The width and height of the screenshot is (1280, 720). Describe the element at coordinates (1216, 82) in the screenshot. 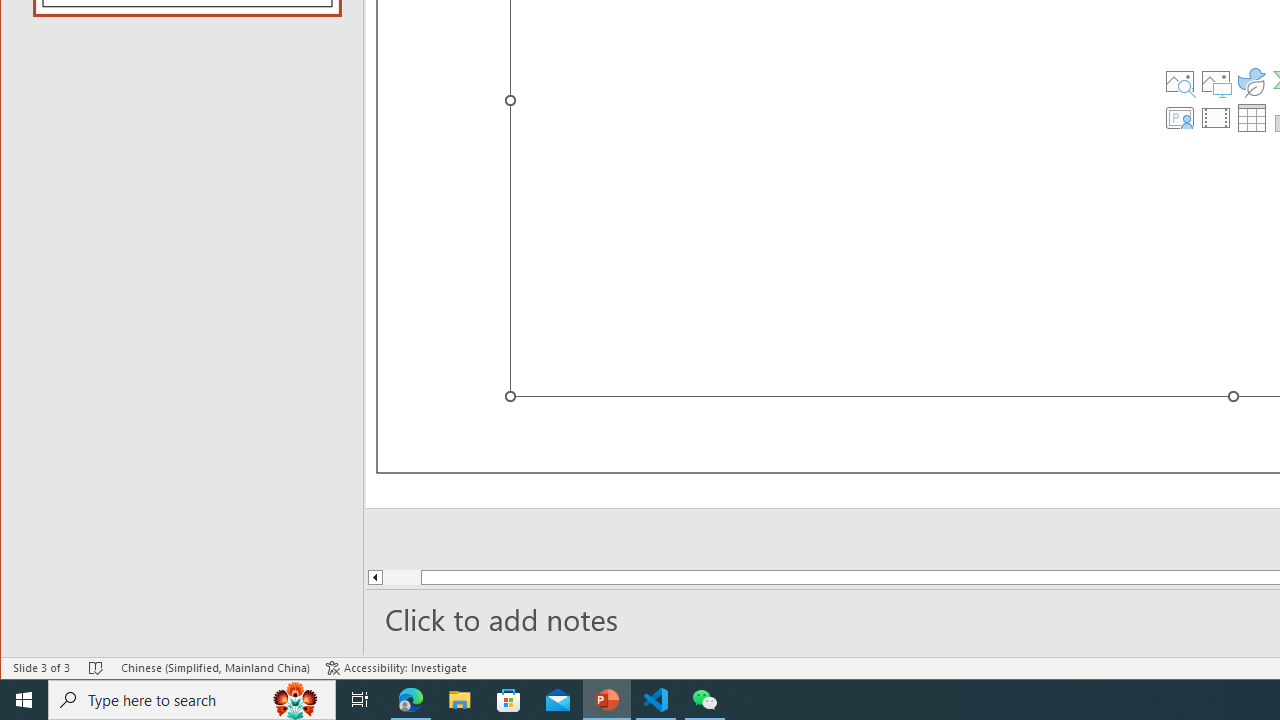

I see `Pictures` at that location.